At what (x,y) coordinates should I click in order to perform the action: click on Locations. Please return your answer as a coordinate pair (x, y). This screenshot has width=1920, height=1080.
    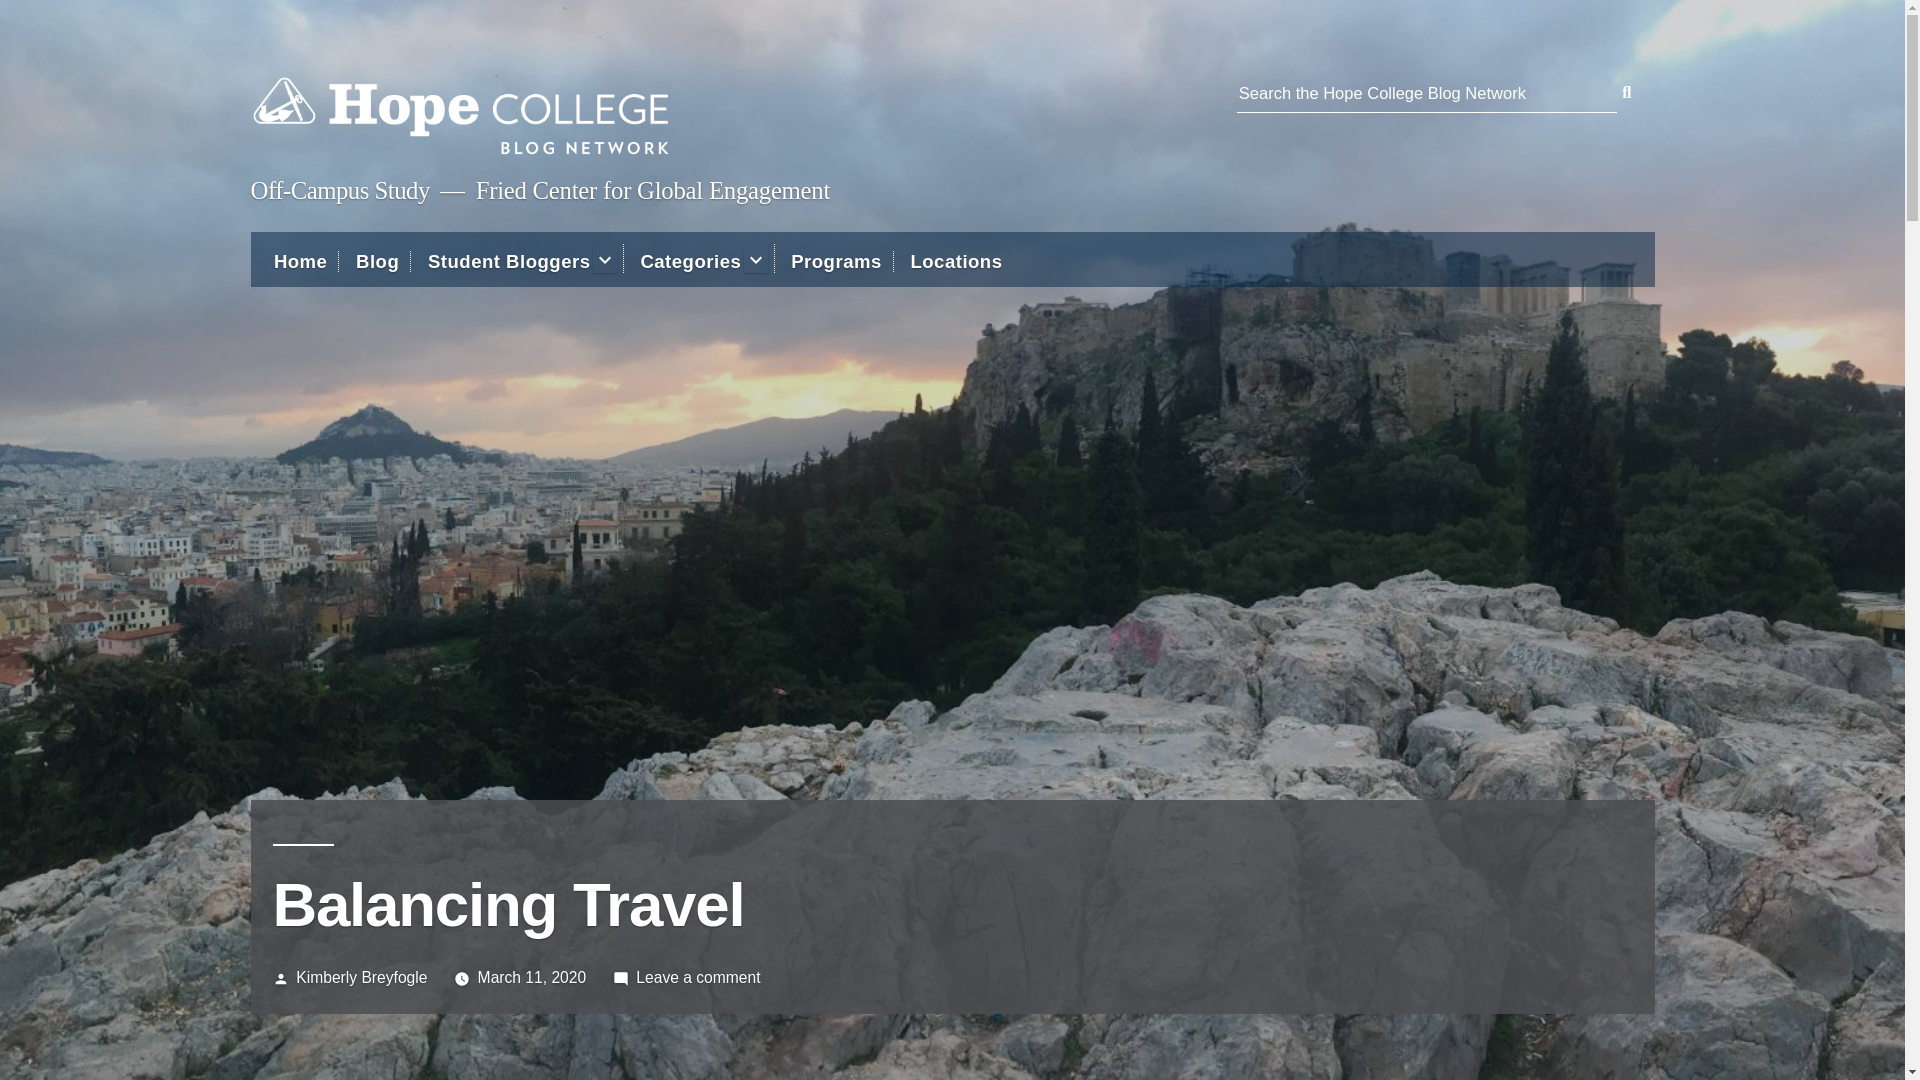
    Looking at the image, I should click on (377, 261).